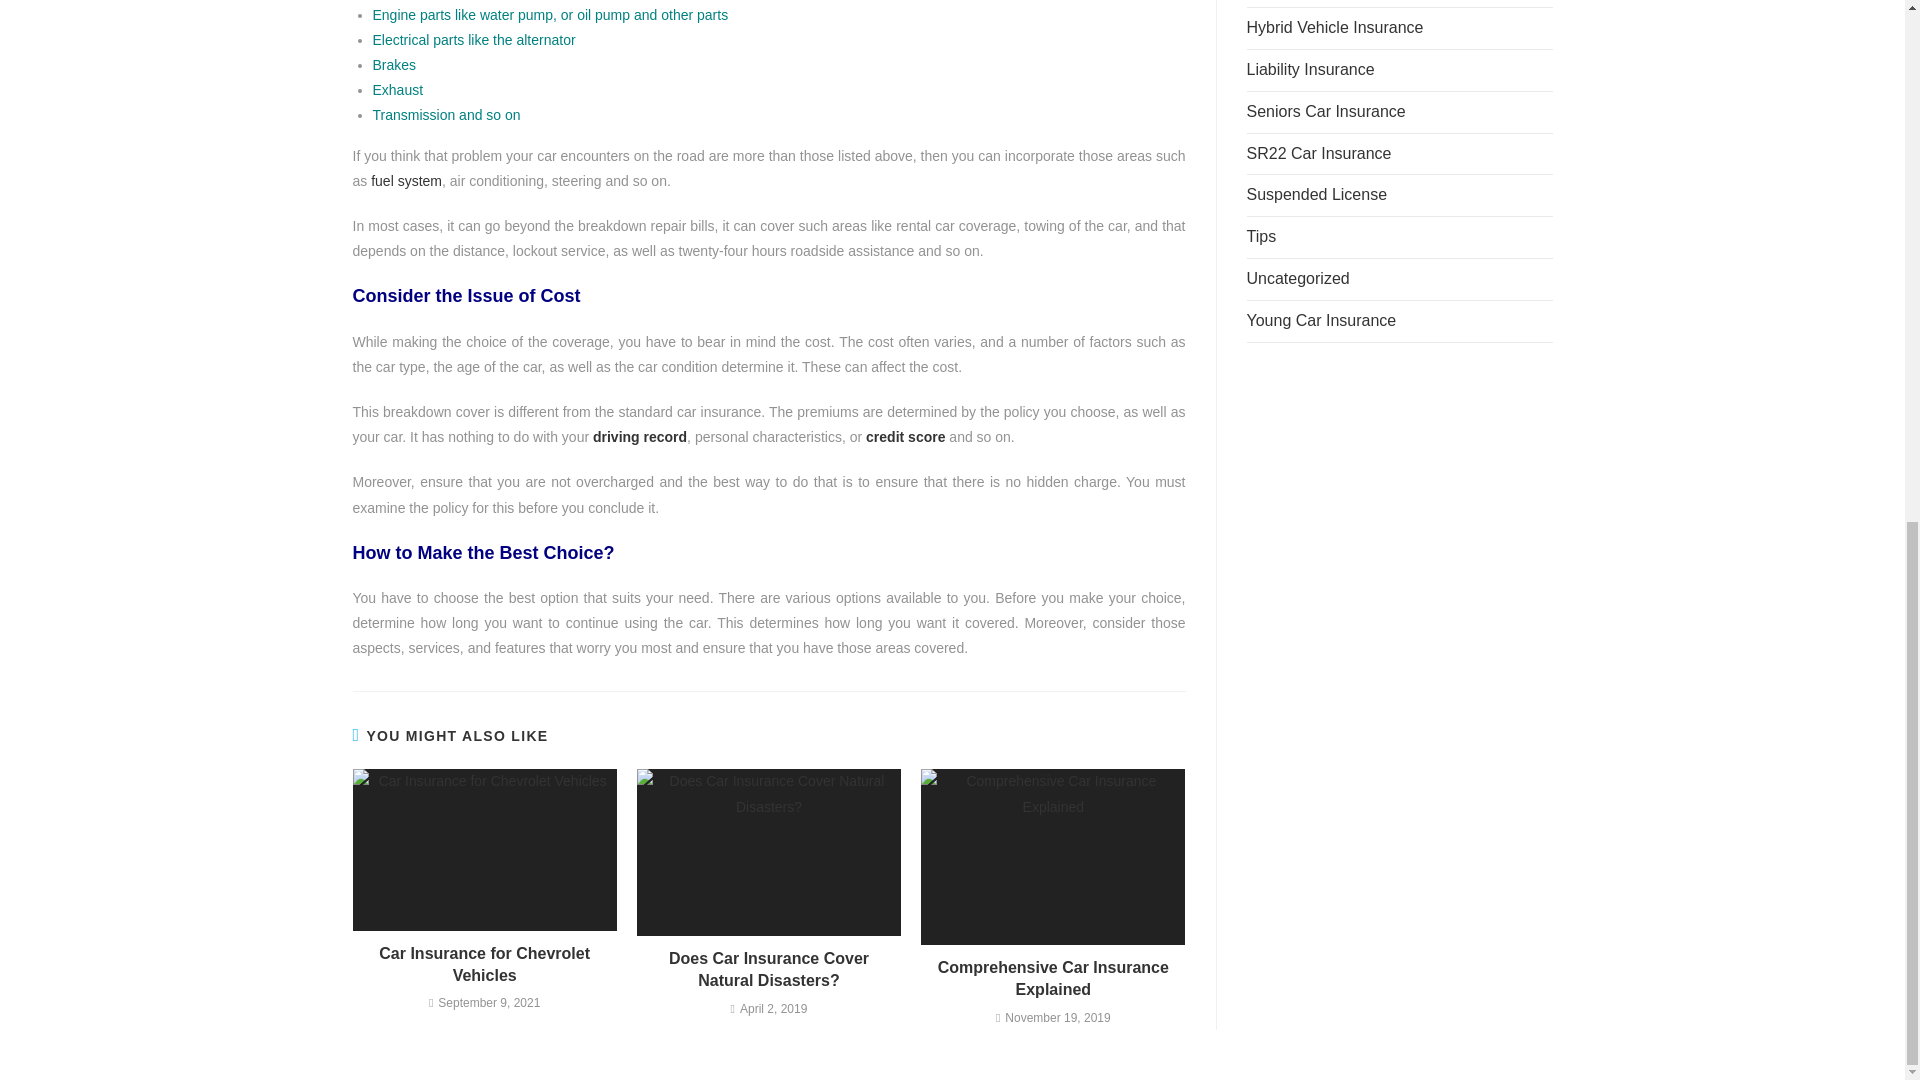 Image resolution: width=1920 pixels, height=1080 pixels. I want to click on Tips, so click(1261, 236).